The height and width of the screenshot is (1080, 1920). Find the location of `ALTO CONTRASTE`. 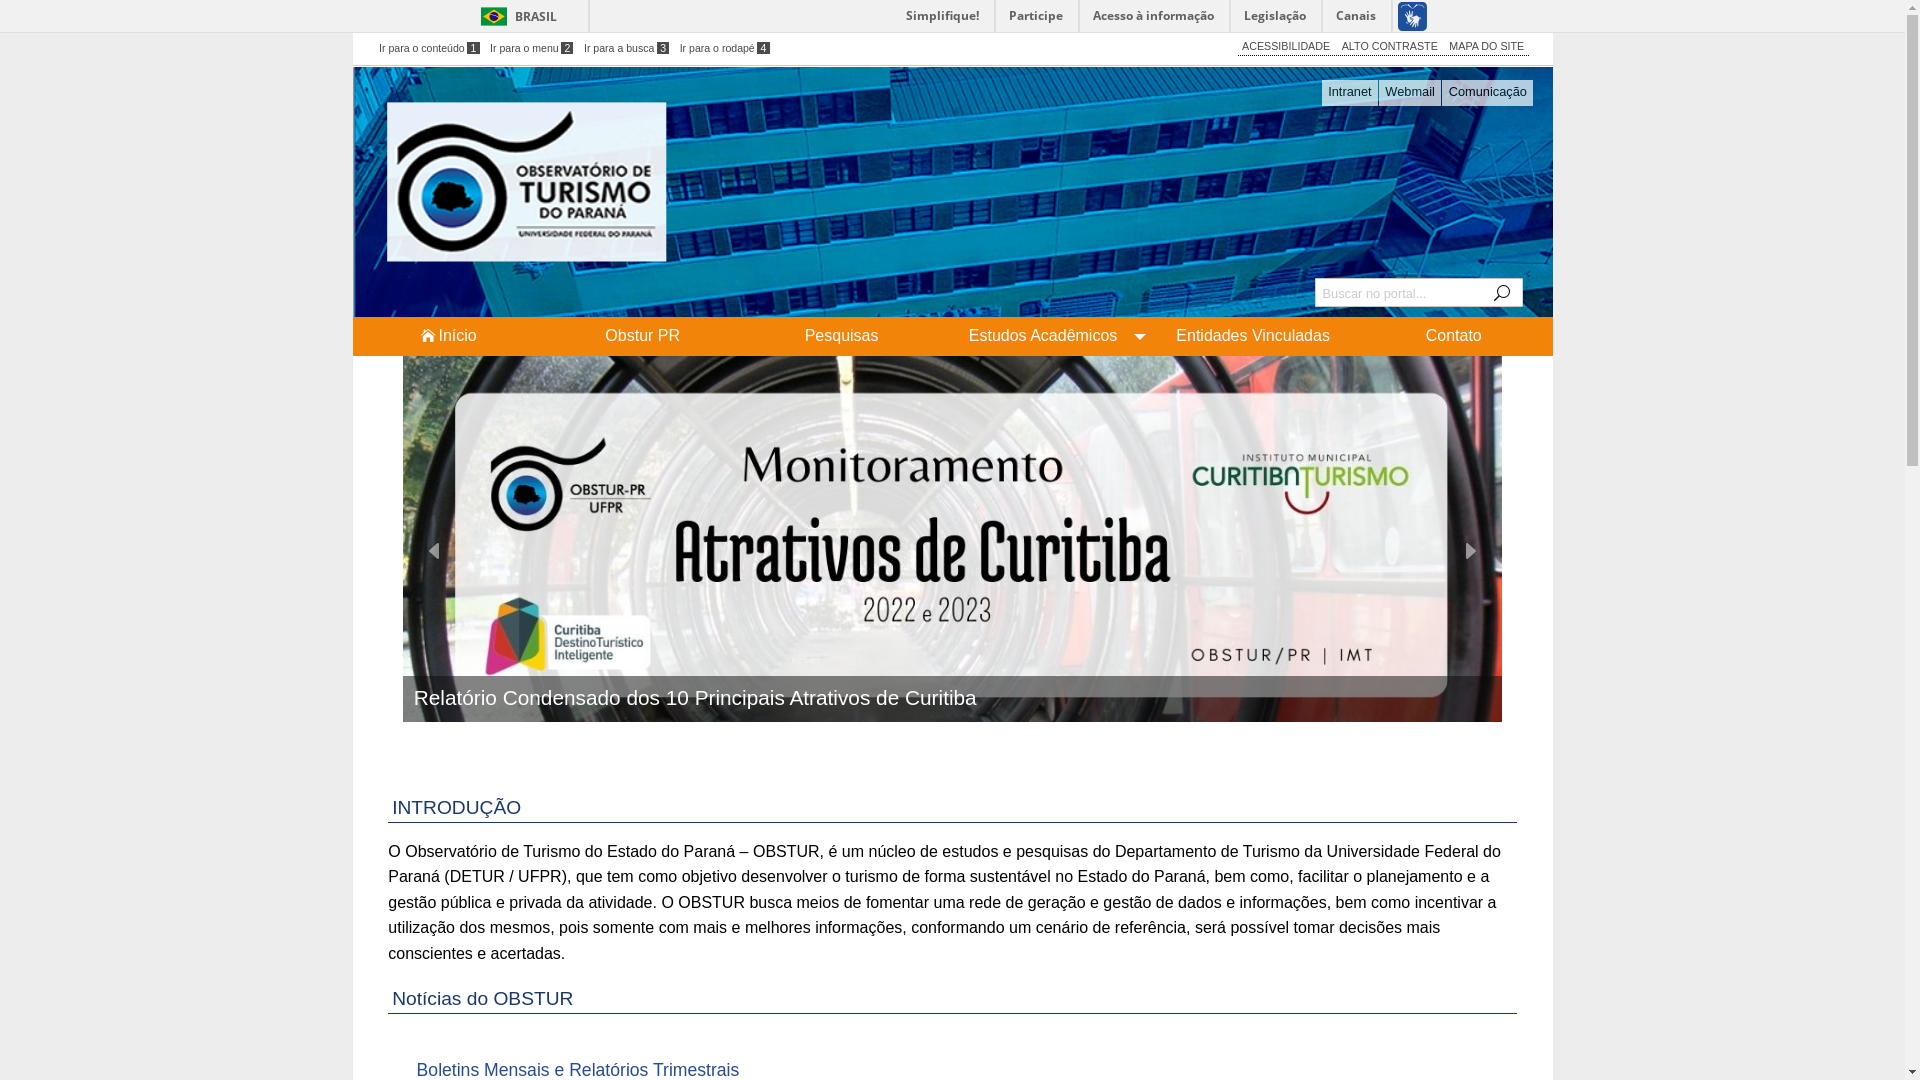

ALTO CONTRASTE is located at coordinates (1390, 46).